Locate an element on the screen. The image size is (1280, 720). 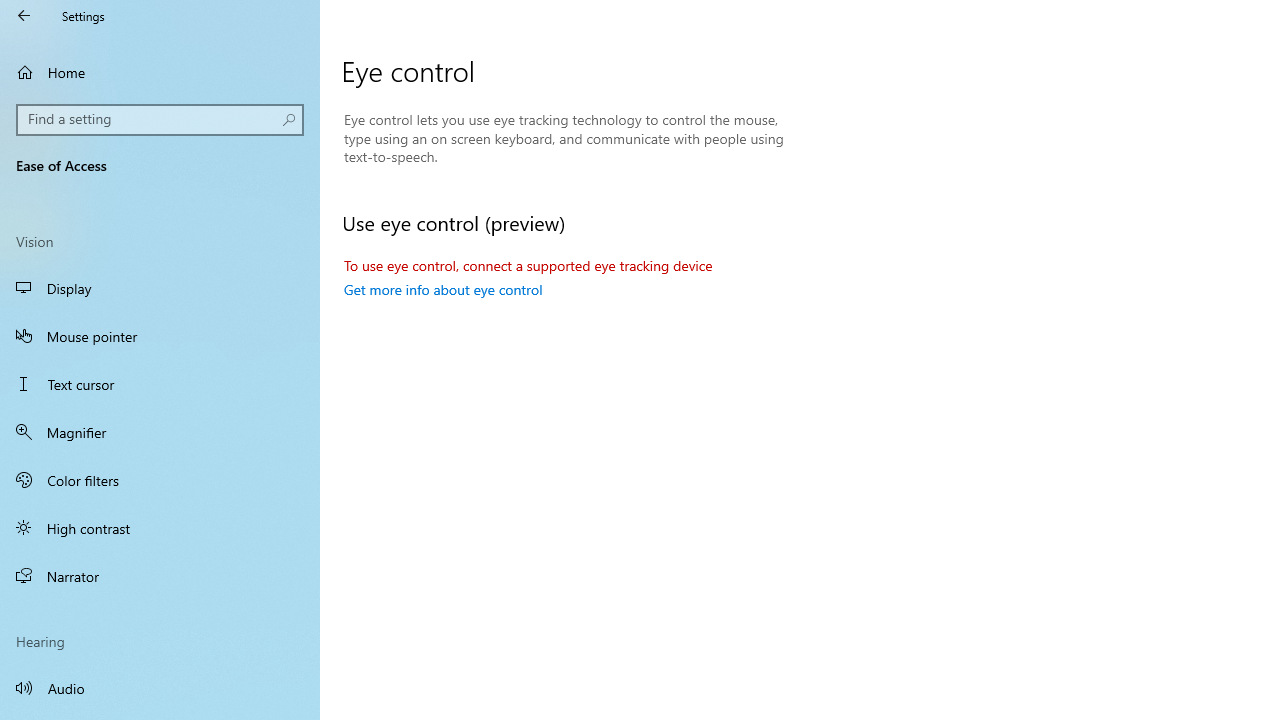
Color filters is located at coordinates (160, 479).